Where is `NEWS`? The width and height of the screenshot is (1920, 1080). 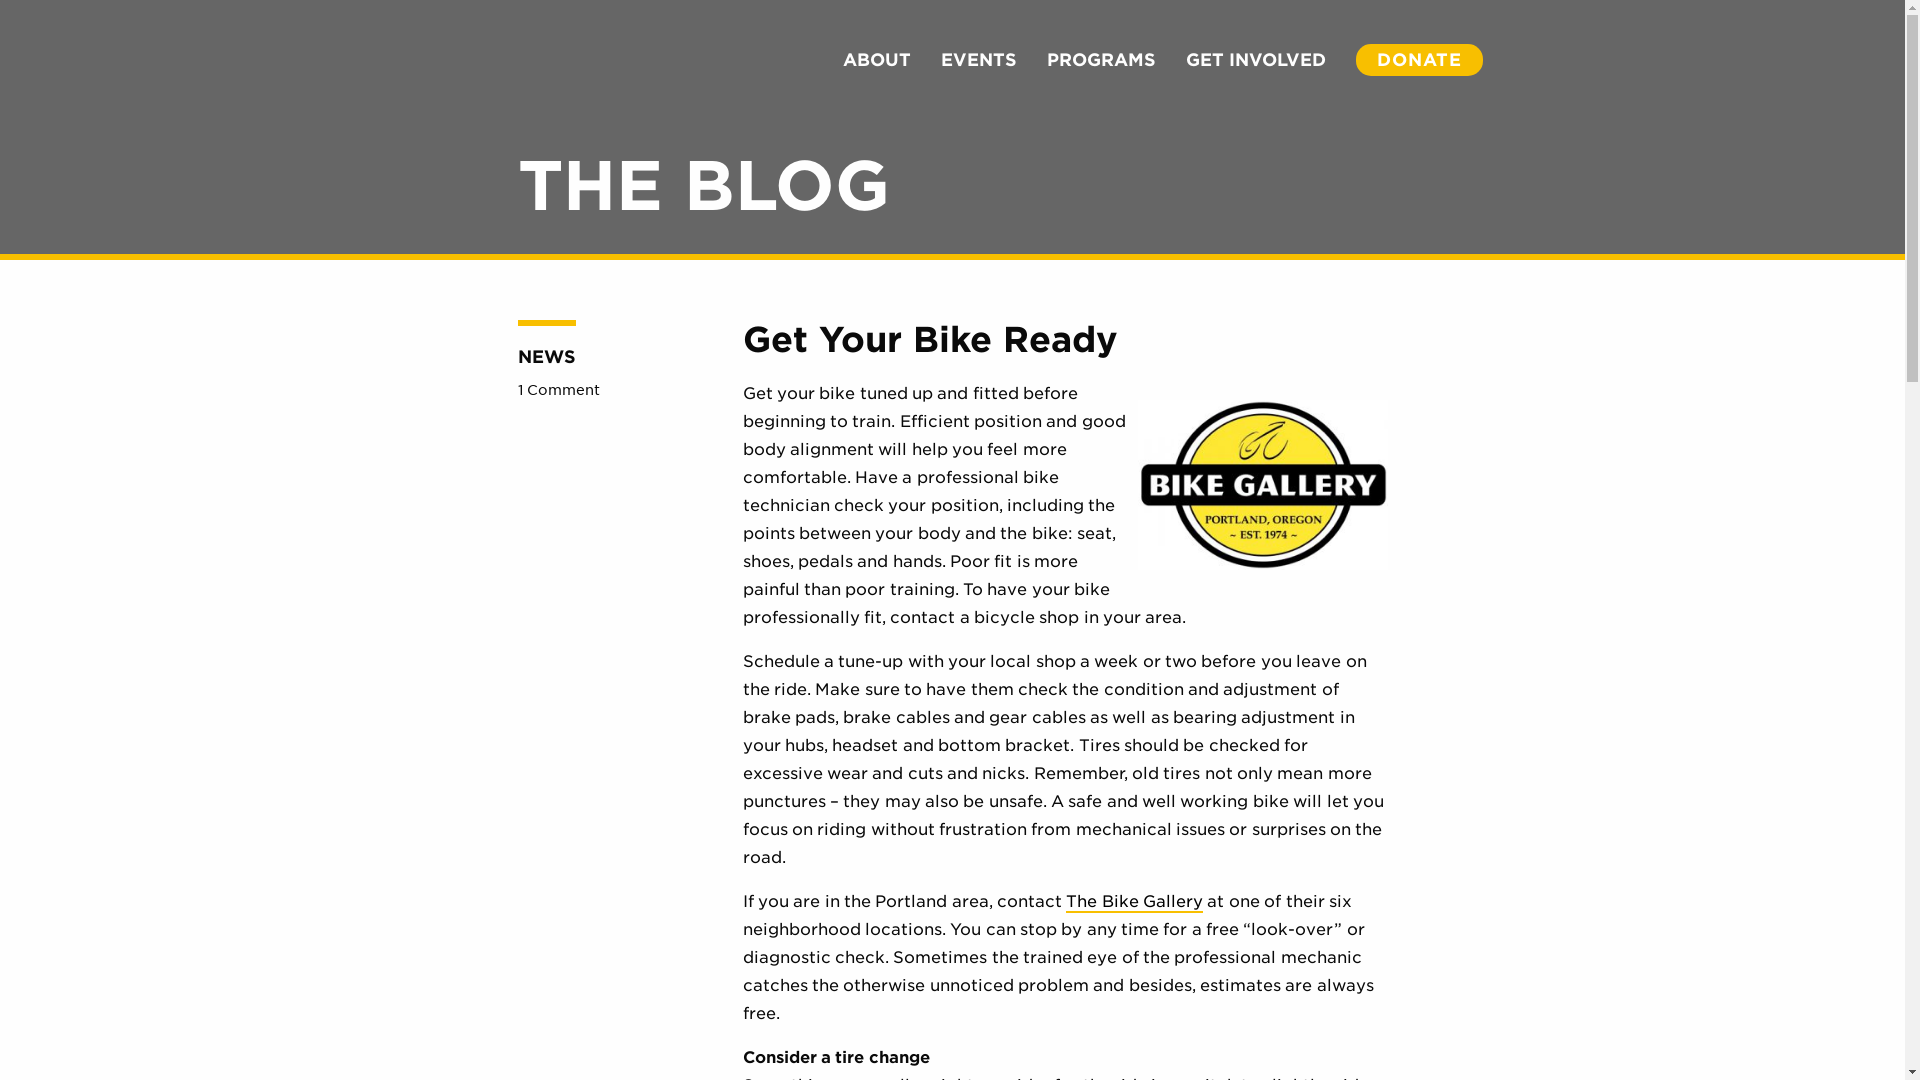
NEWS is located at coordinates (547, 349).